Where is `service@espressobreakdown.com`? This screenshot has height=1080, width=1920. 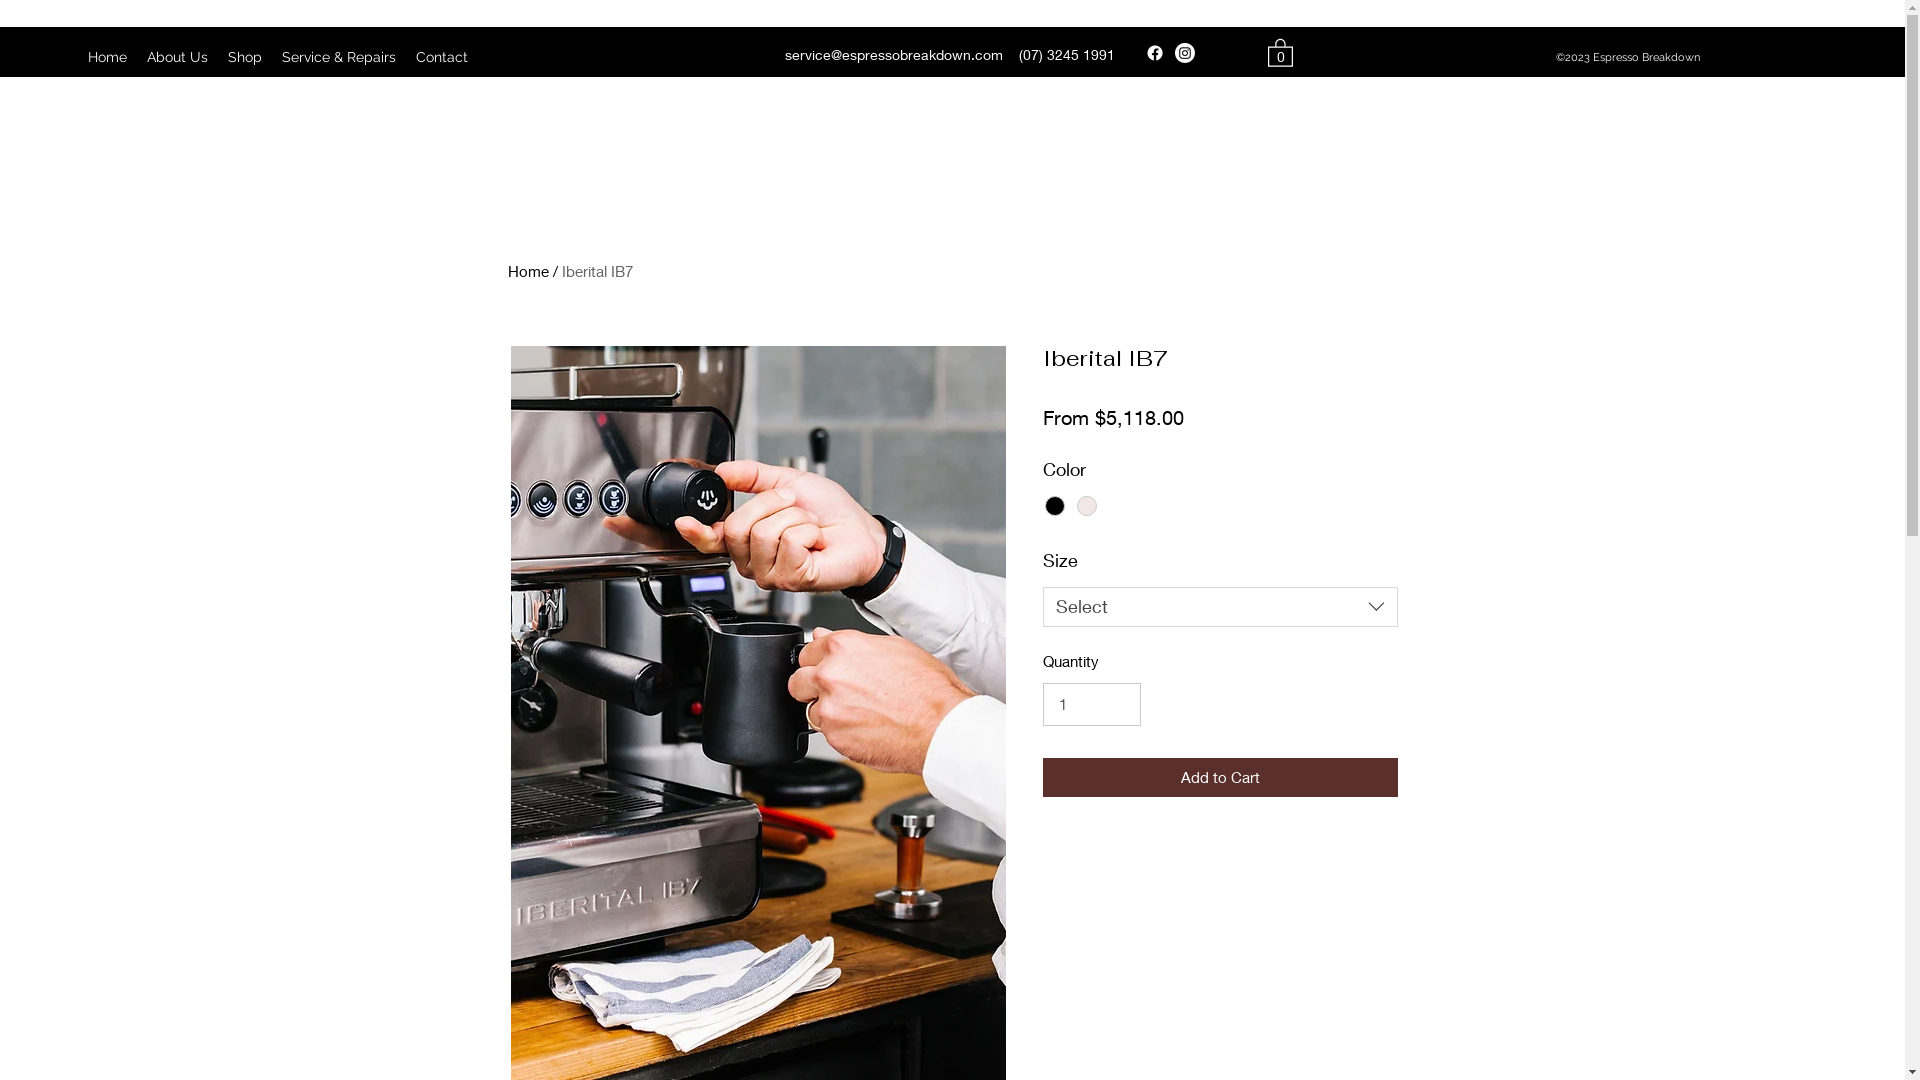 service@espressobreakdown.com is located at coordinates (894, 54).